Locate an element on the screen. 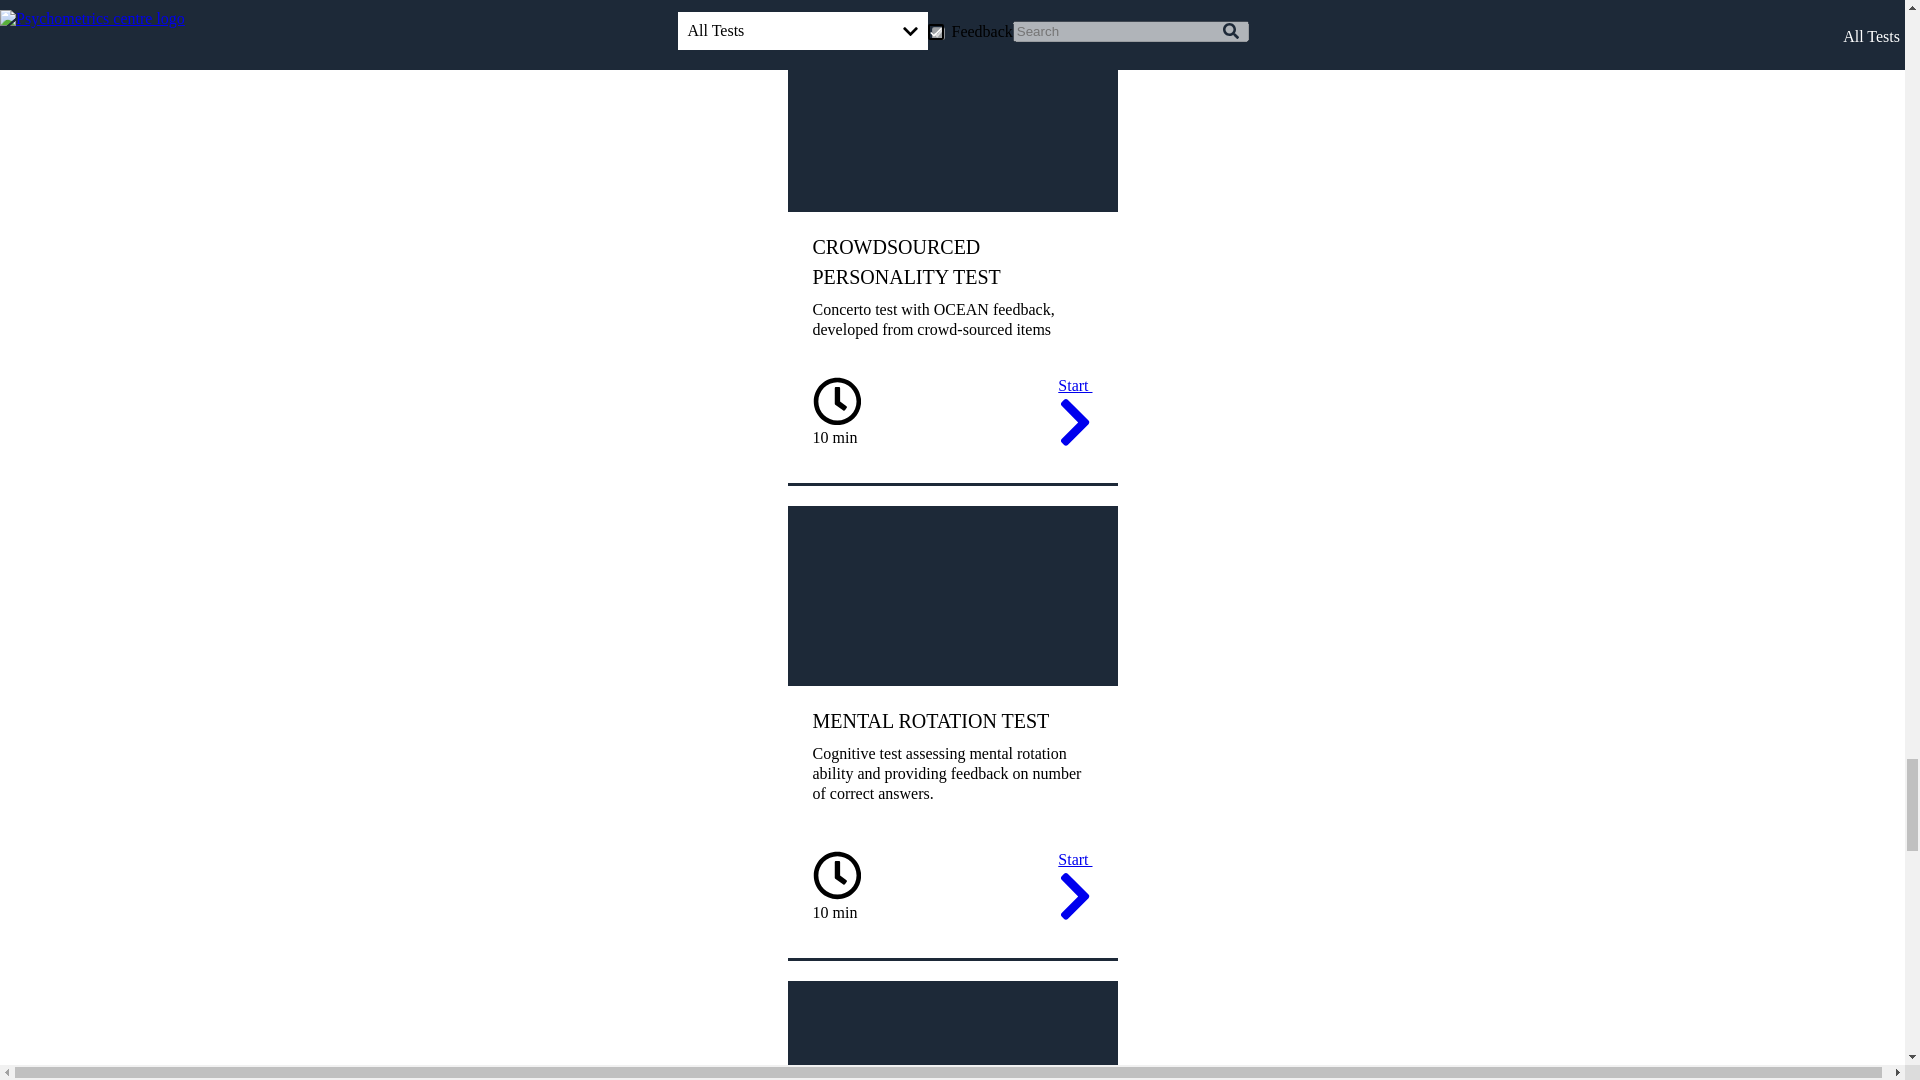 Image resolution: width=1920 pixels, height=1080 pixels. Start  is located at coordinates (1074, 889).